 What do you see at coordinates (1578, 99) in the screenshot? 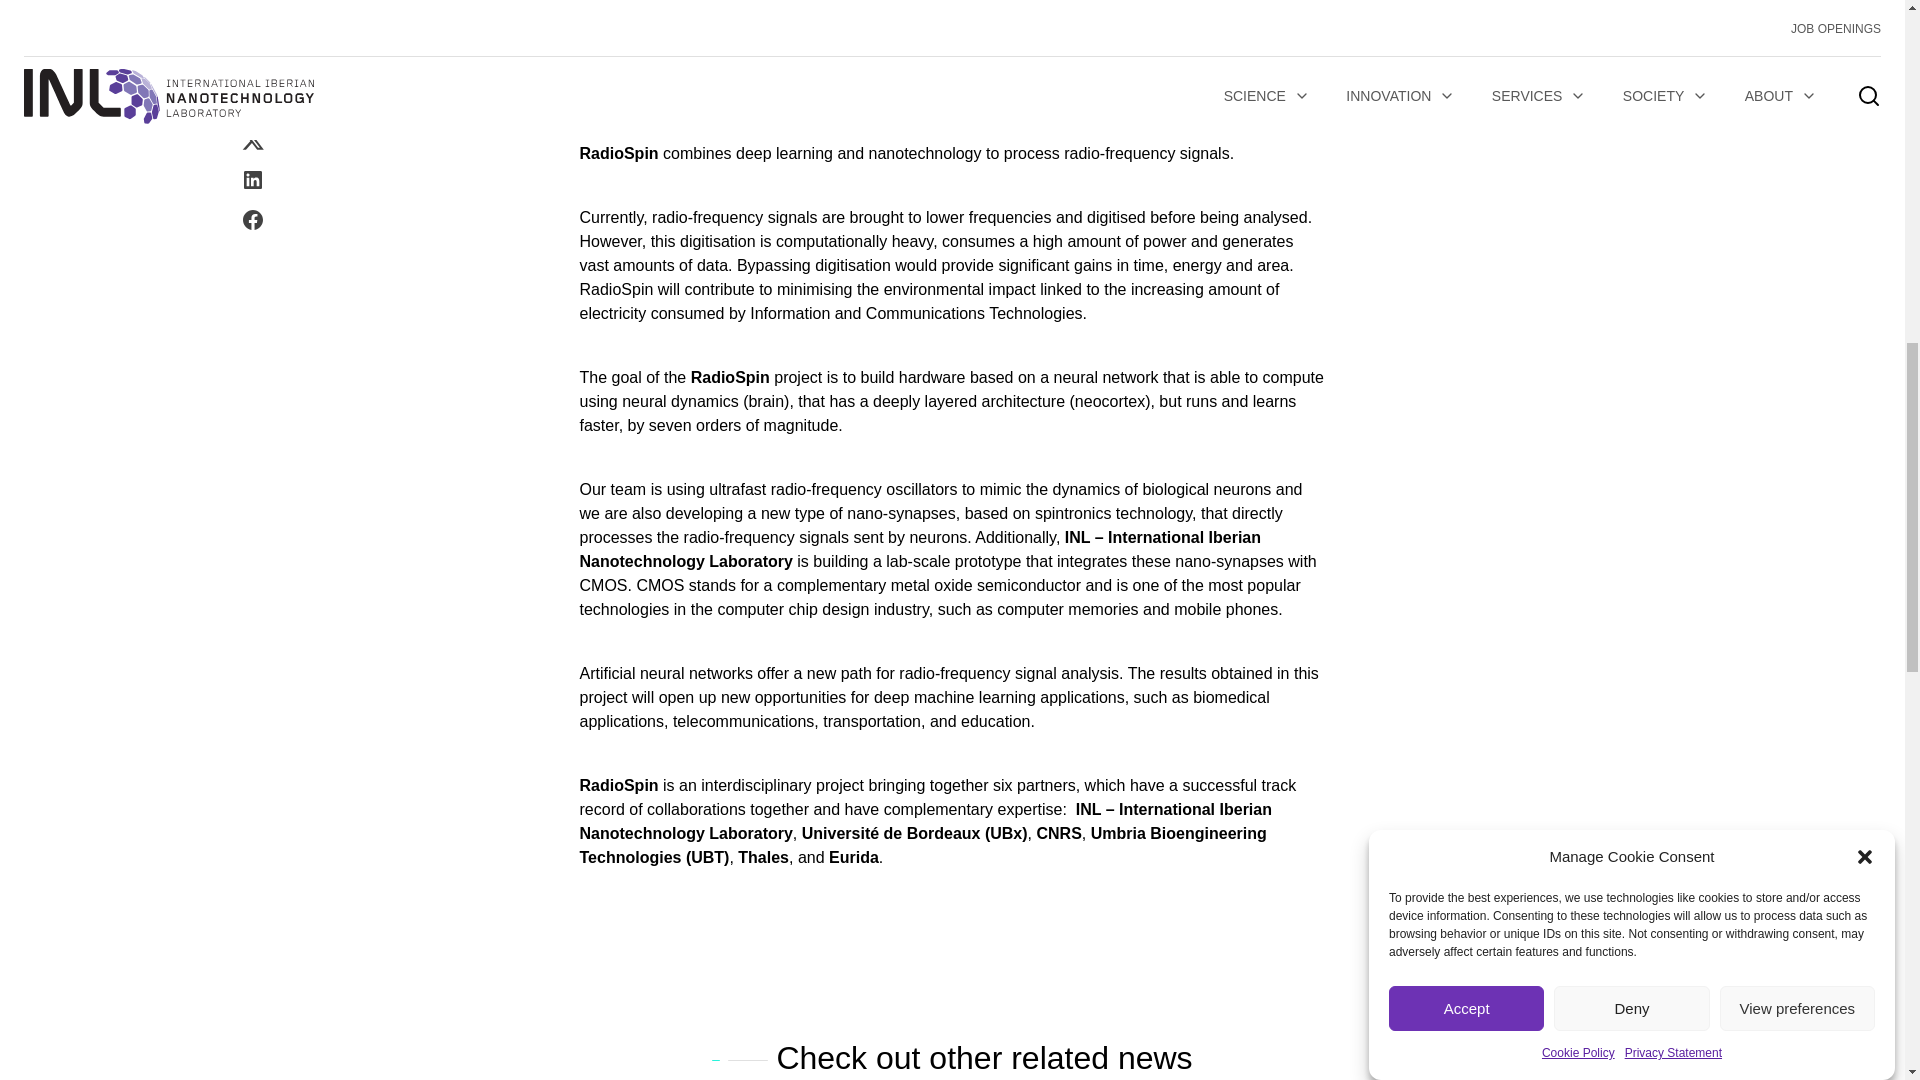
I see `Cookie Policy` at bounding box center [1578, 99].